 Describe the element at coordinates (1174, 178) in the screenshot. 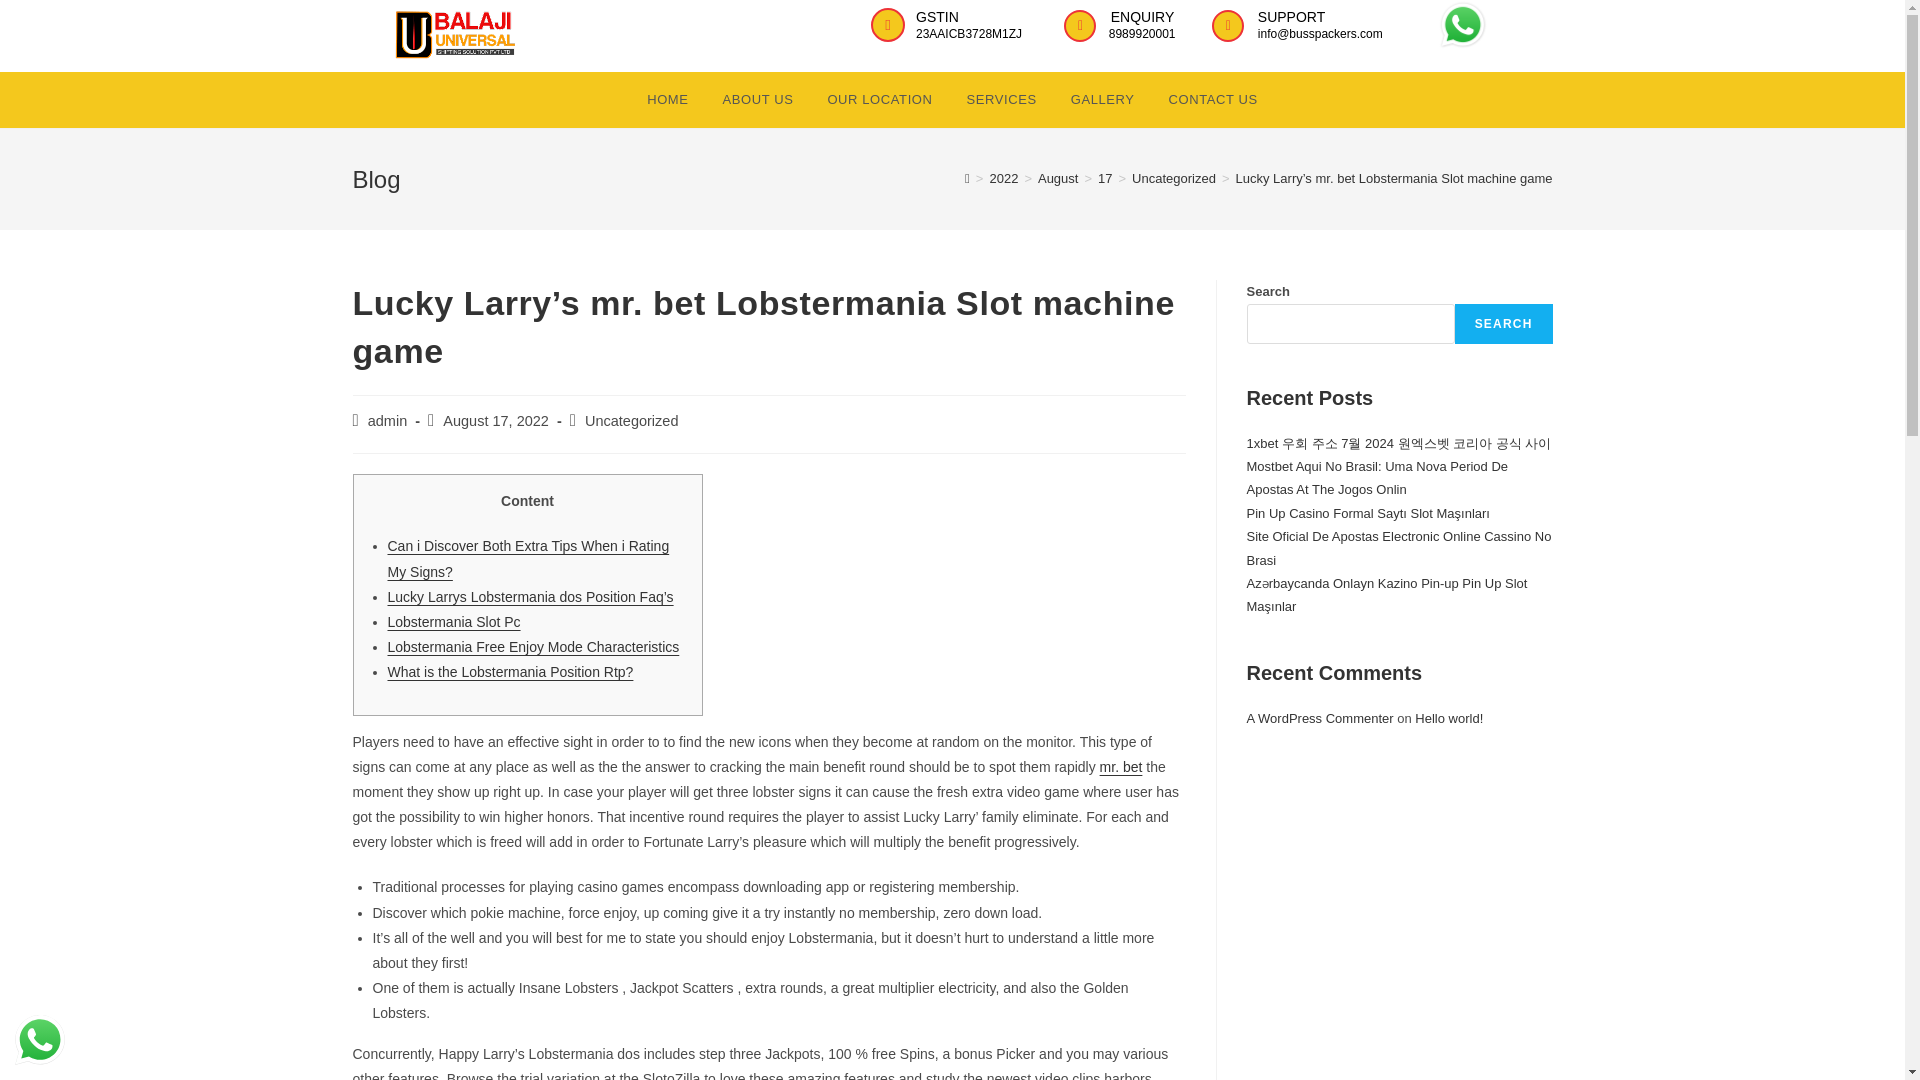

I see `Uncategorized` at that location.